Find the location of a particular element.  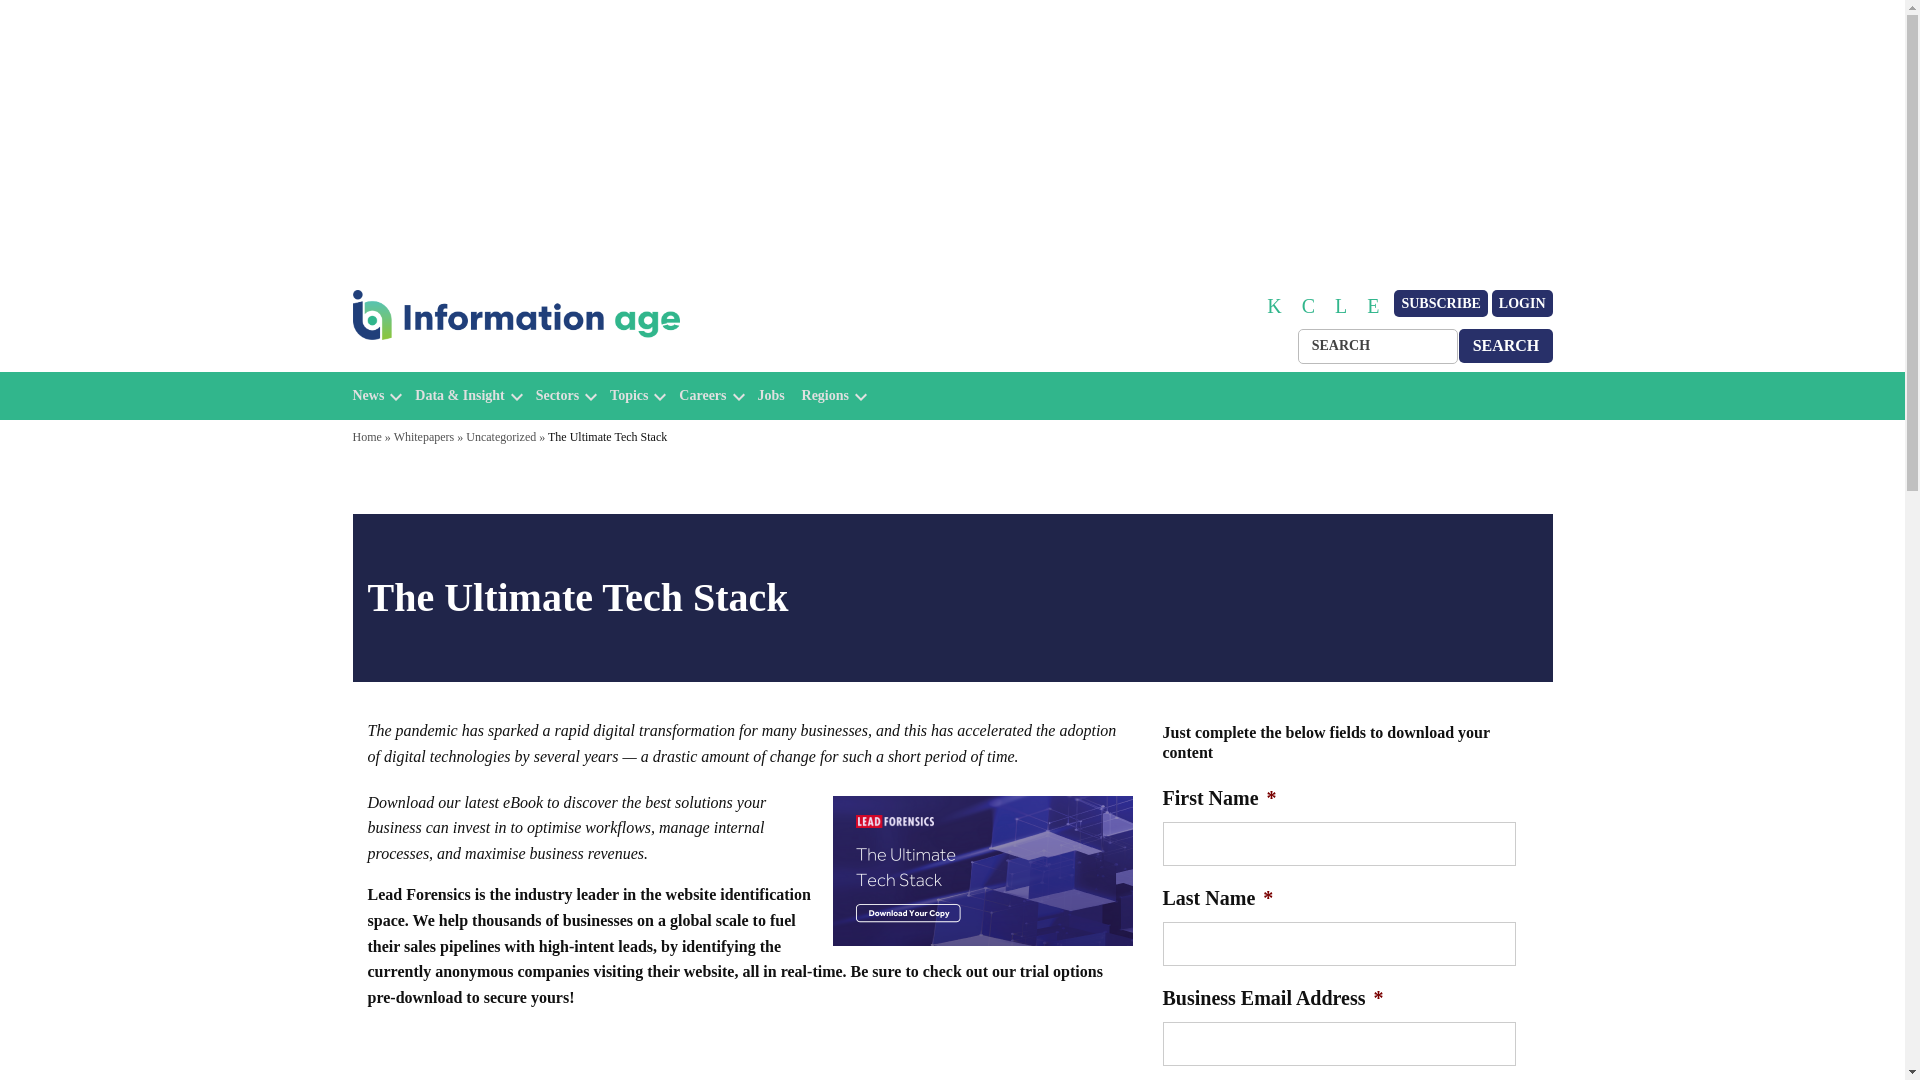

Sectors is located at coordinates (557, 396).